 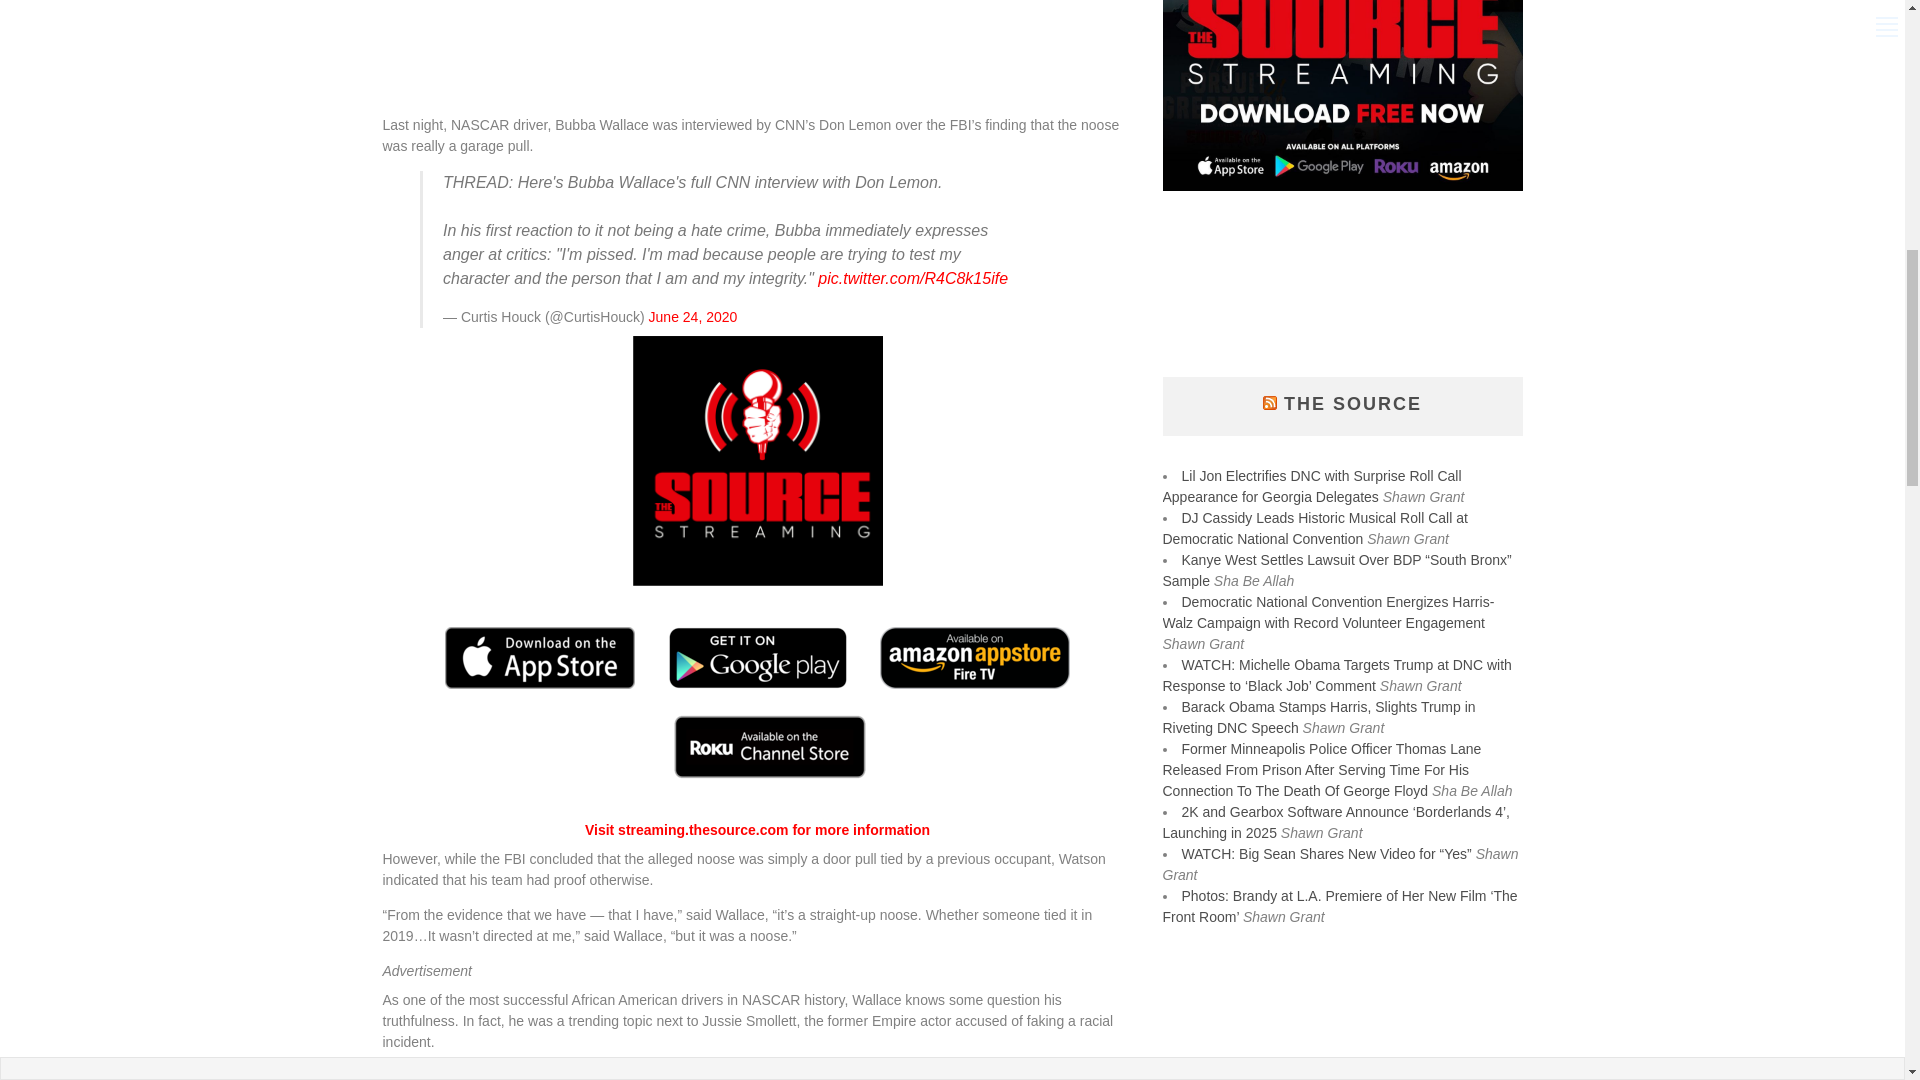 I want to click on Vuukle Sharebar Widget, so click(x=757, y=86).